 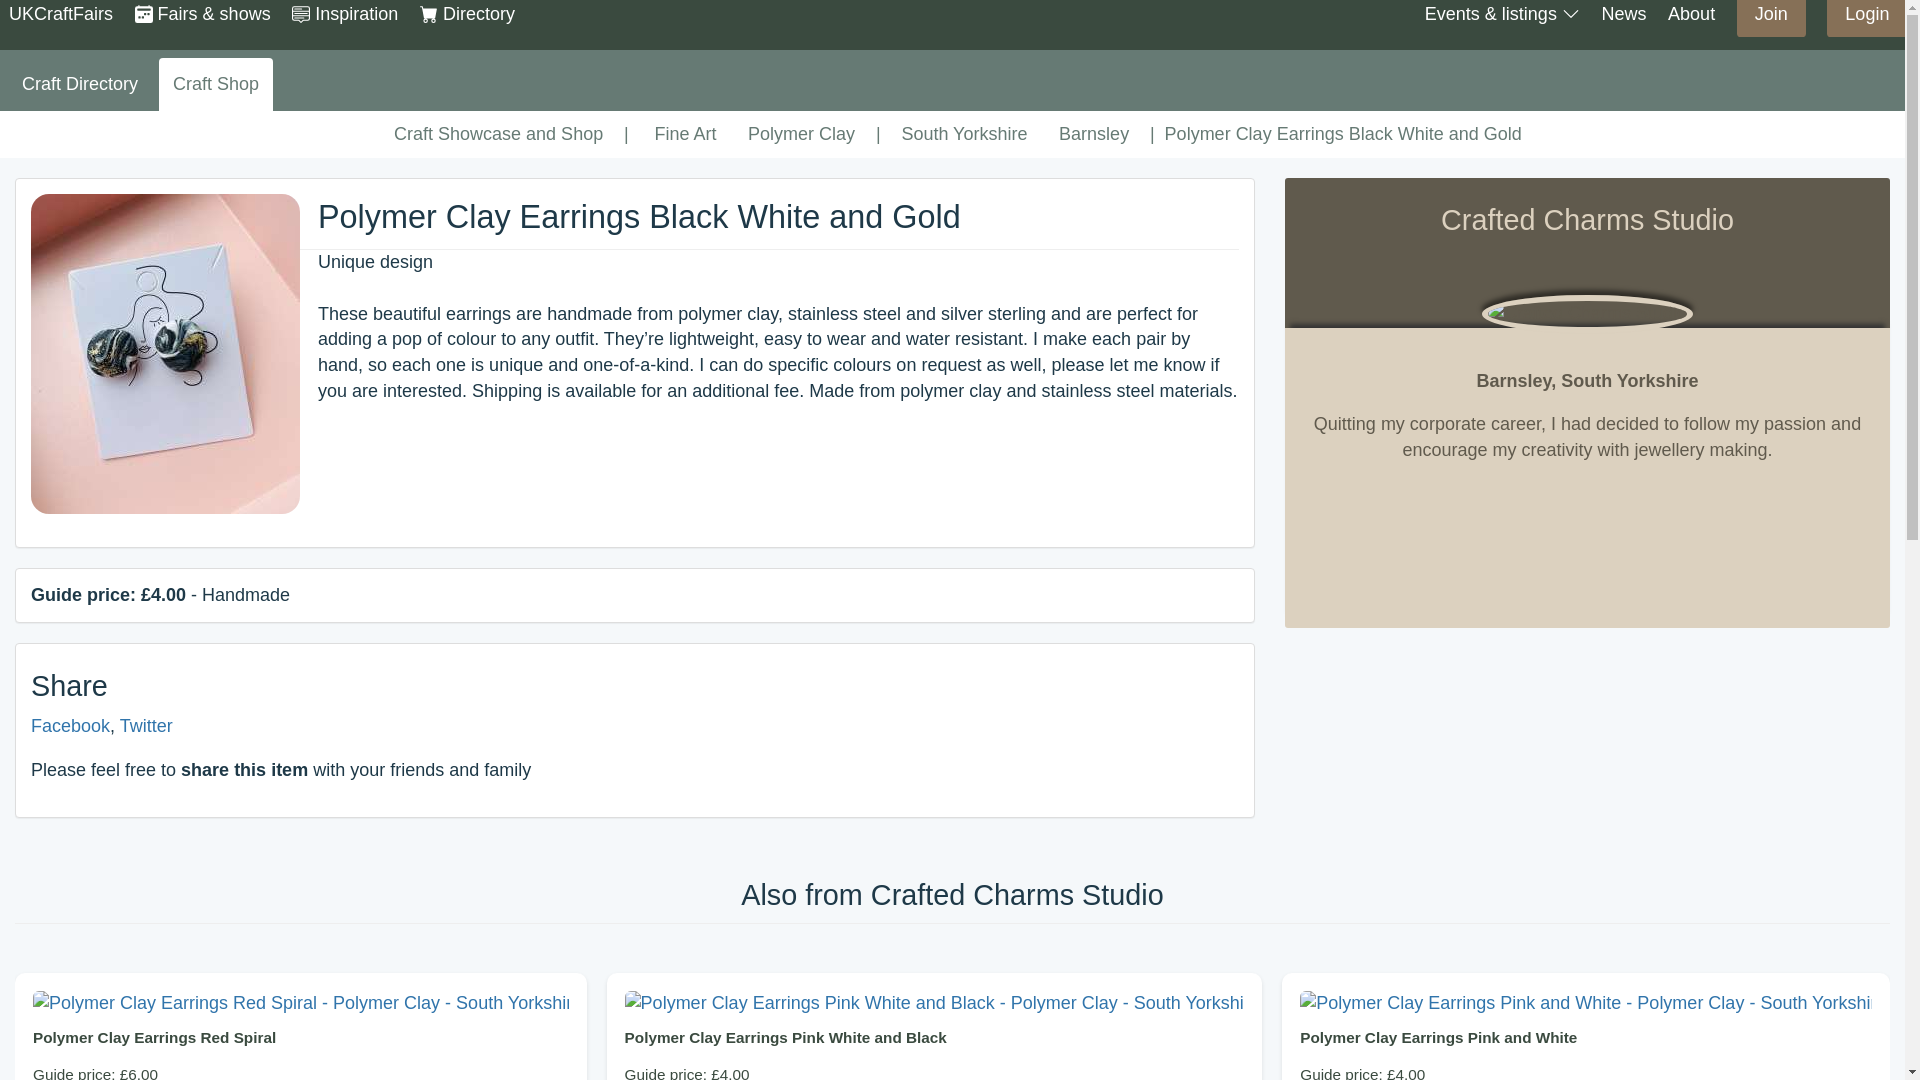 What do you see at coordinates (70, 726) in the screenshot?
I see `Facebook` at bounding box center [70, 726].